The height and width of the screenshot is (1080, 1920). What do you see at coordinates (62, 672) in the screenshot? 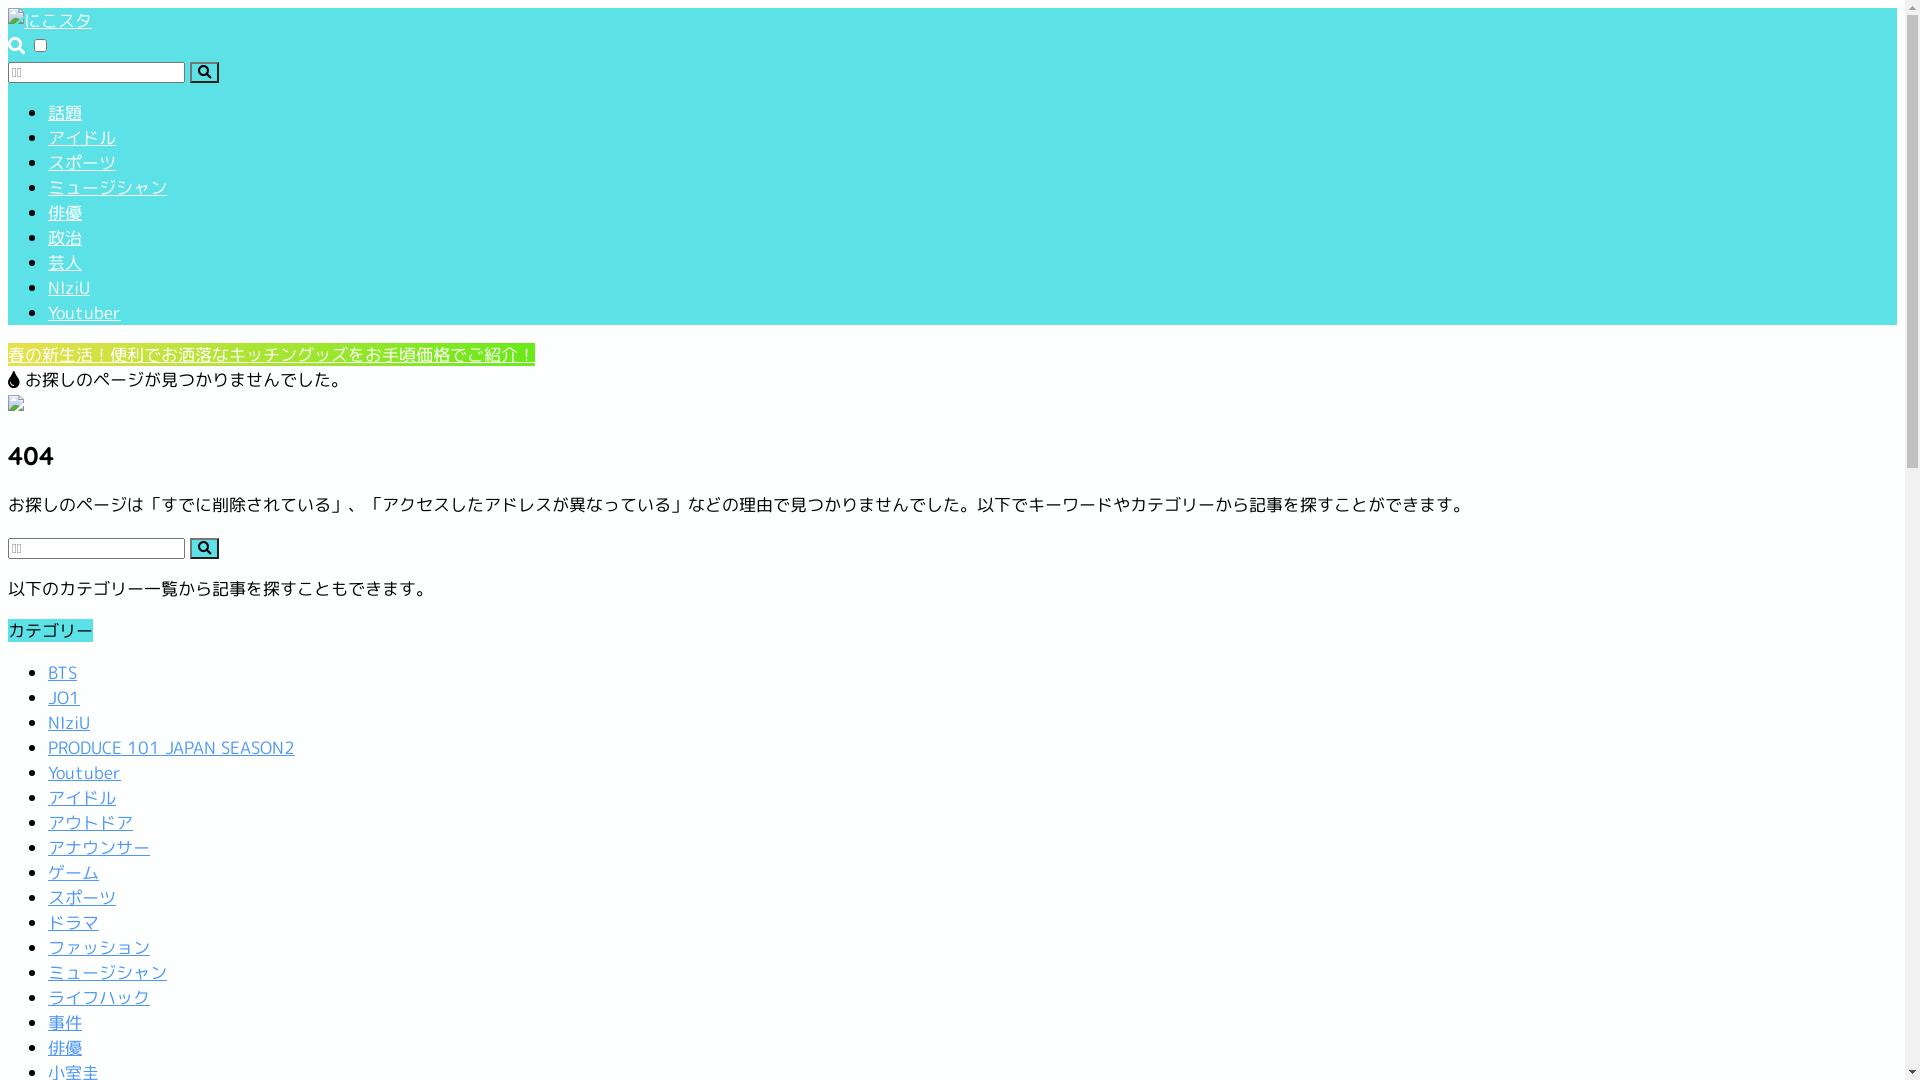
I see `BTS` at bounding box center [62, 672].